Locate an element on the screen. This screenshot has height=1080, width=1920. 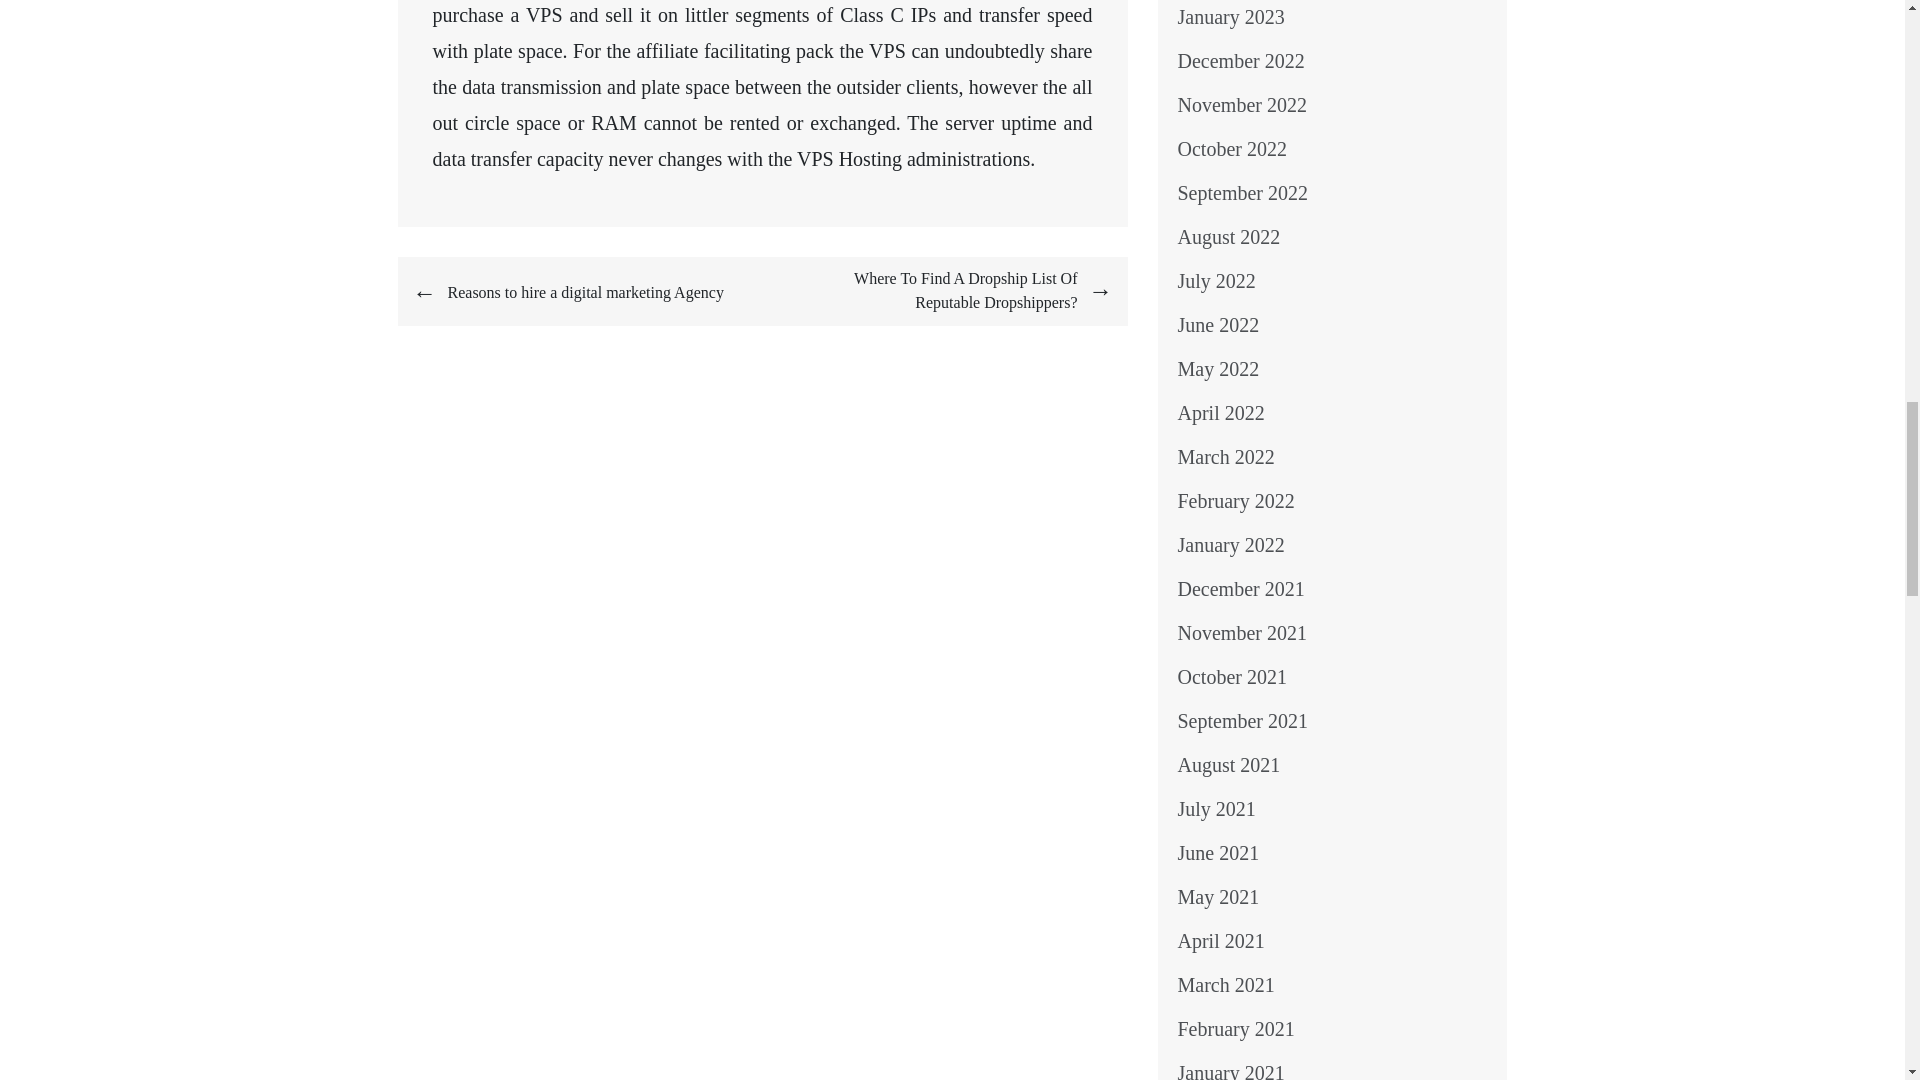
November 2022 is located at coordinates (1242, 104).